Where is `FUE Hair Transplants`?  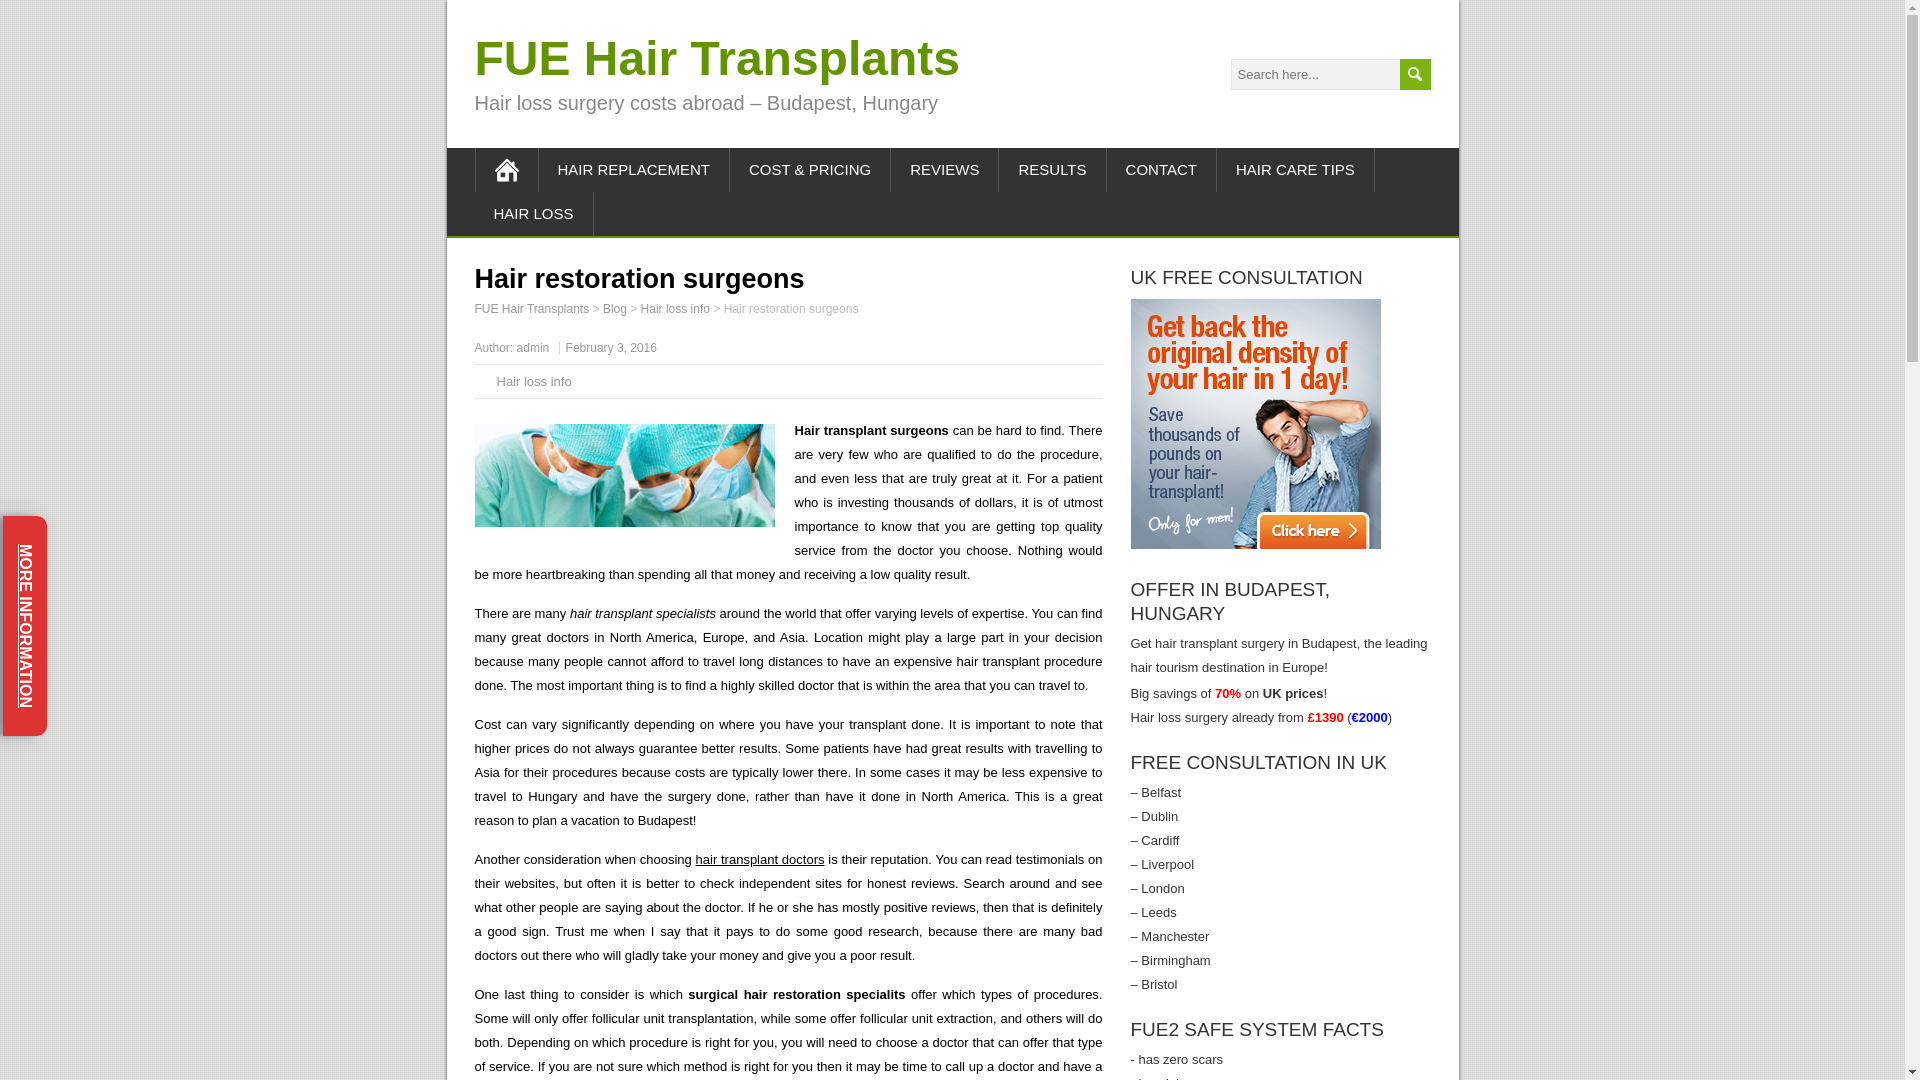
FUE Hair Transplants is located at coordinates (716, 58).